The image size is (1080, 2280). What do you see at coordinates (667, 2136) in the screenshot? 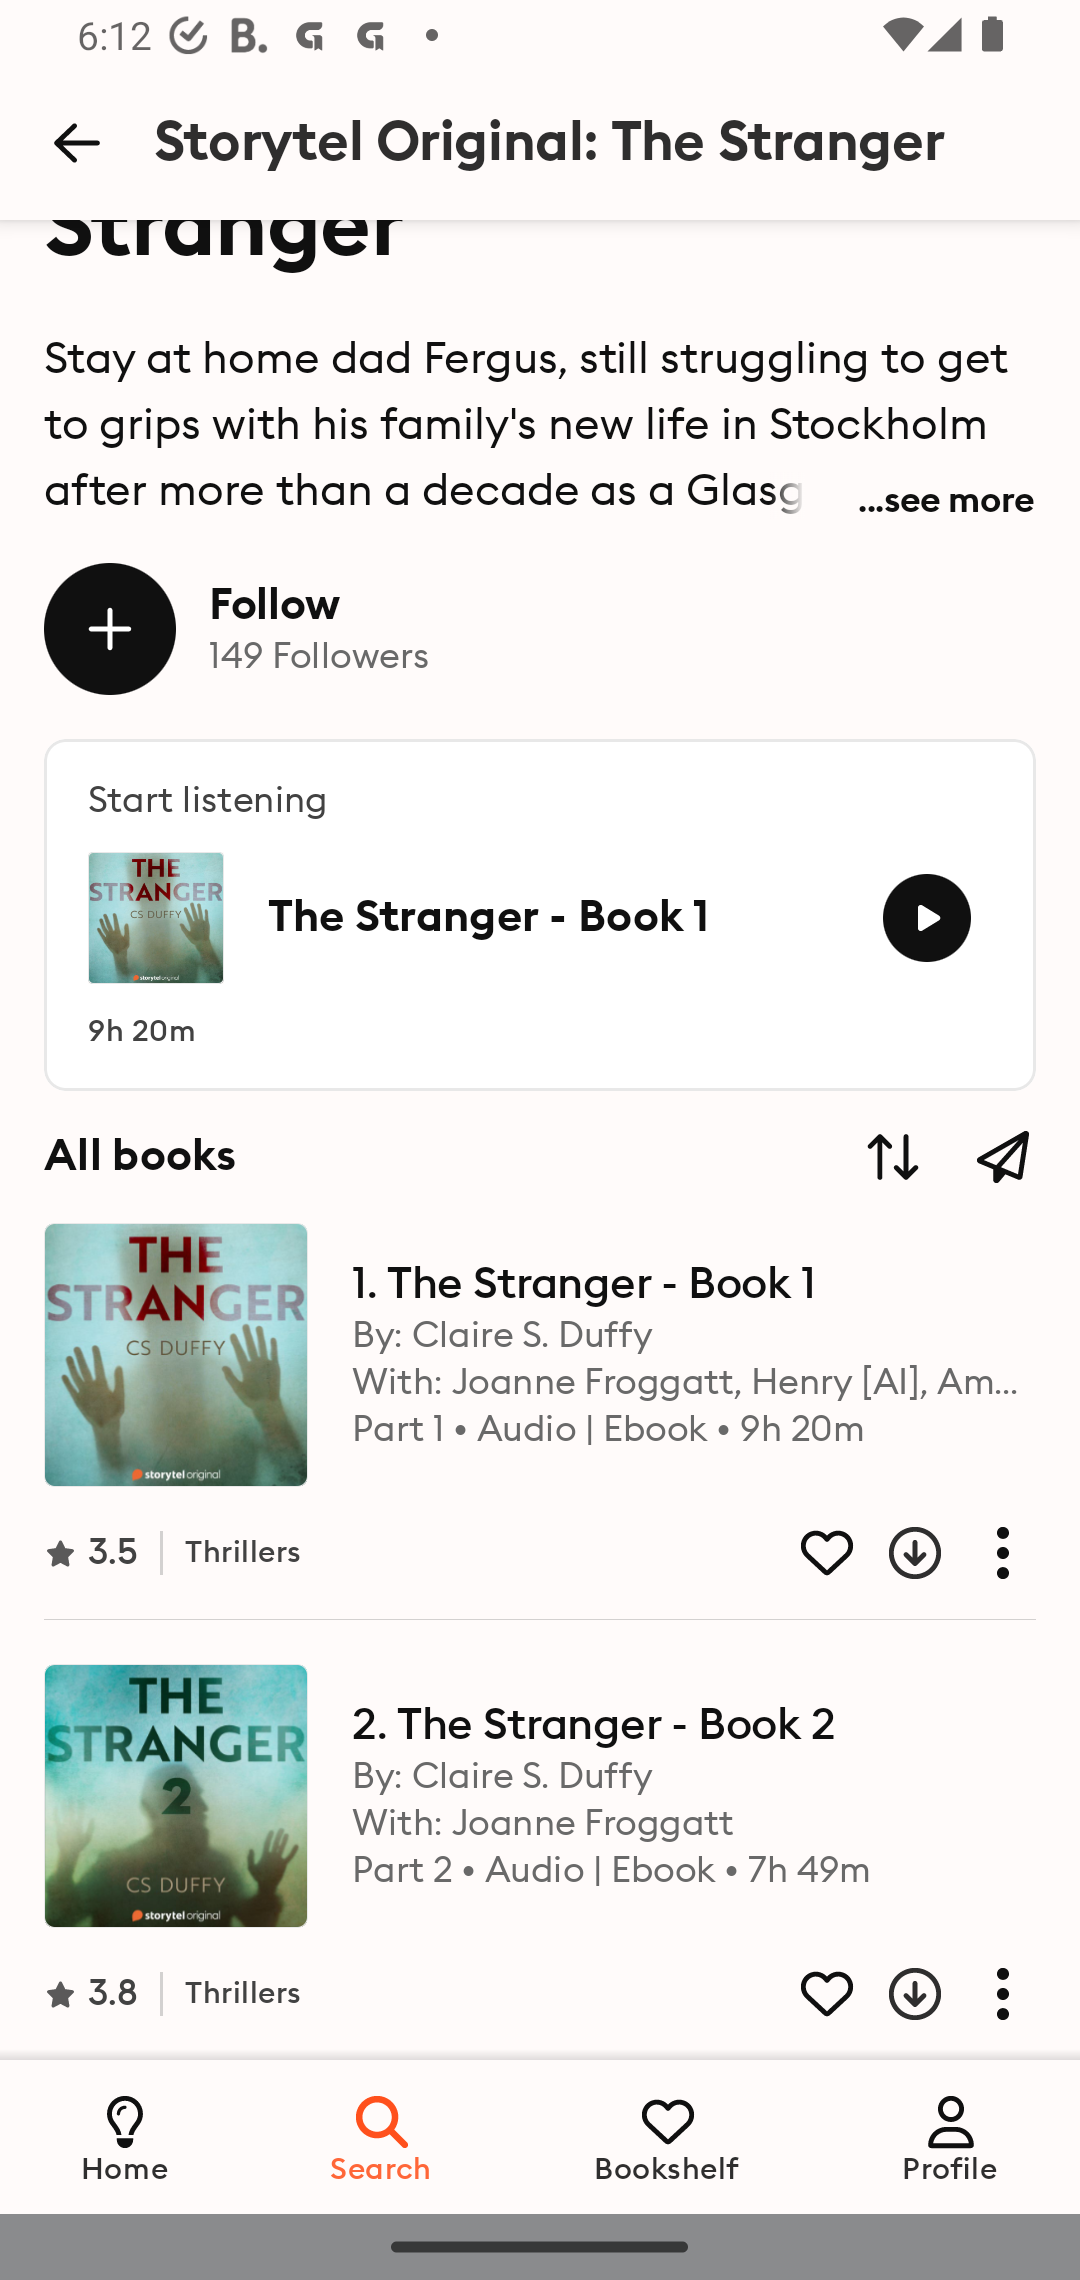
I see `Bookshelf` at bounding box center [667, 2136].